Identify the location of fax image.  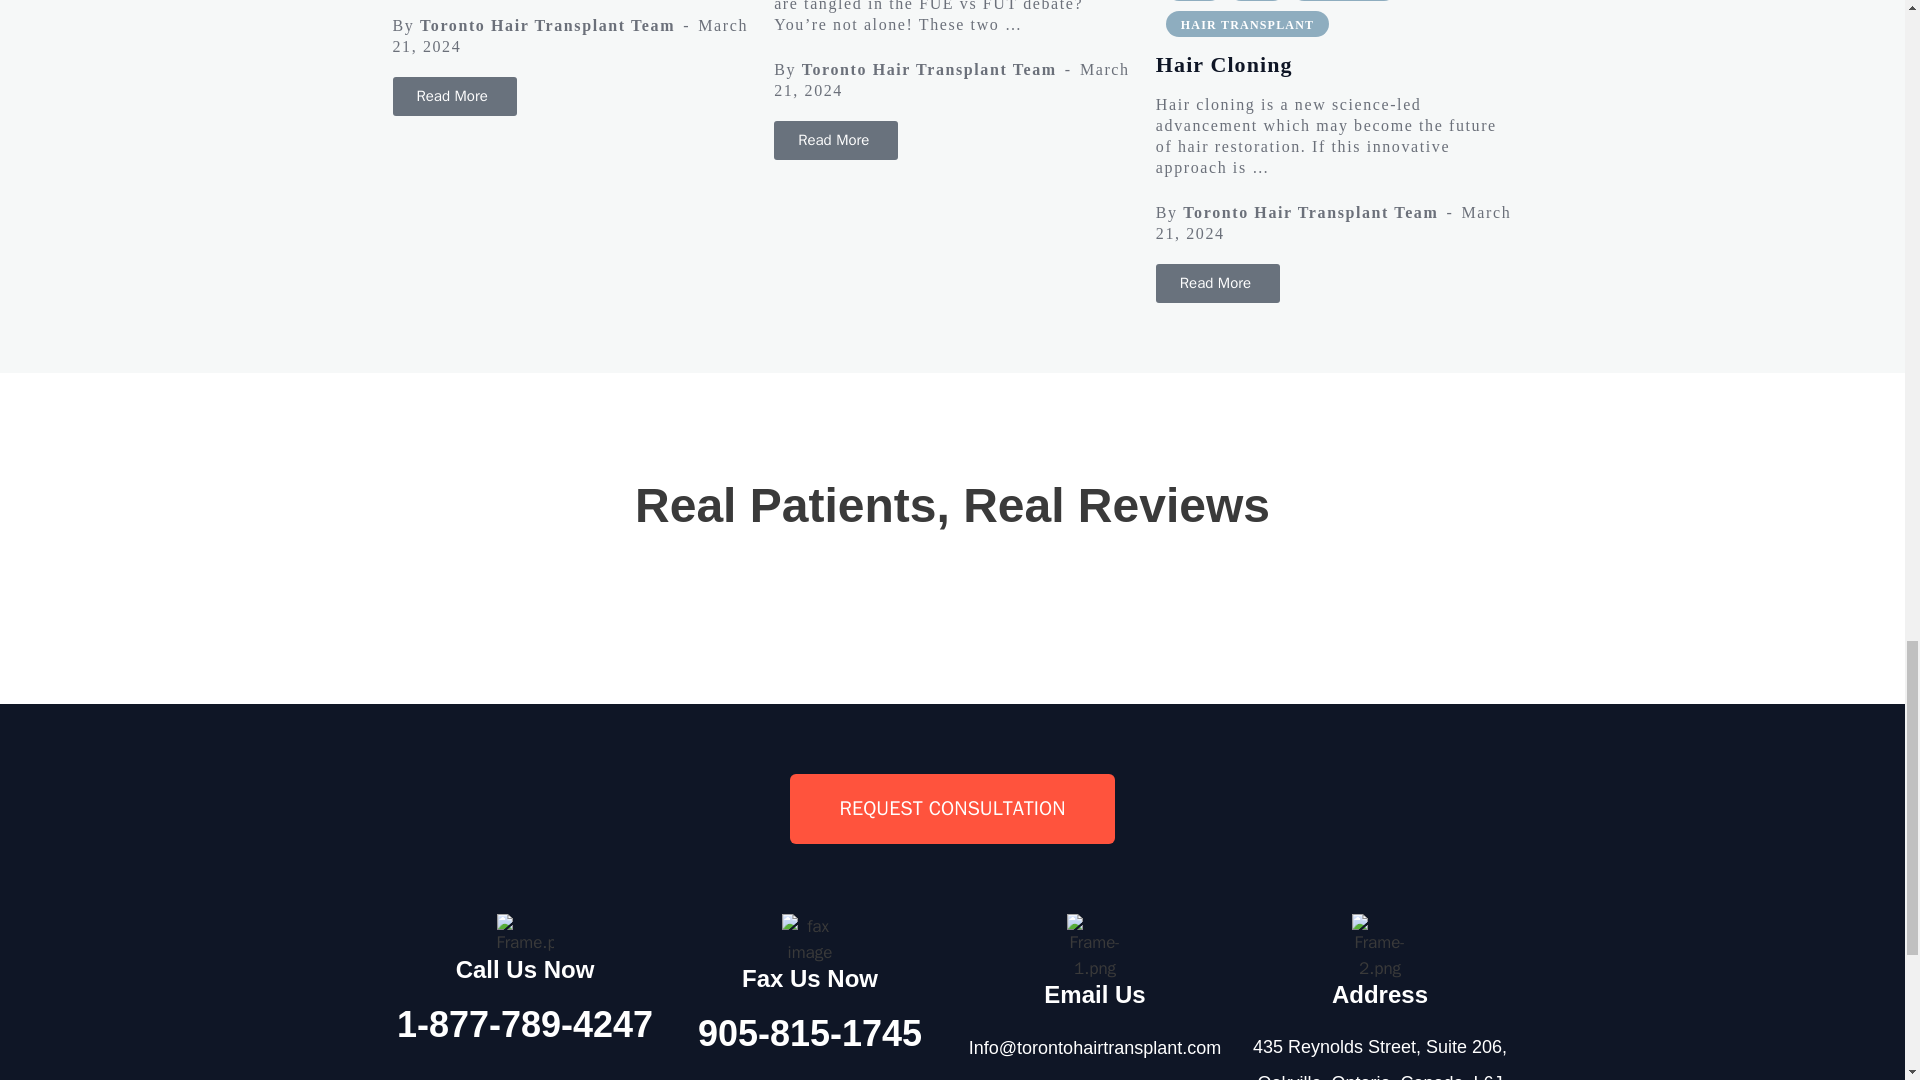
(810, 939).